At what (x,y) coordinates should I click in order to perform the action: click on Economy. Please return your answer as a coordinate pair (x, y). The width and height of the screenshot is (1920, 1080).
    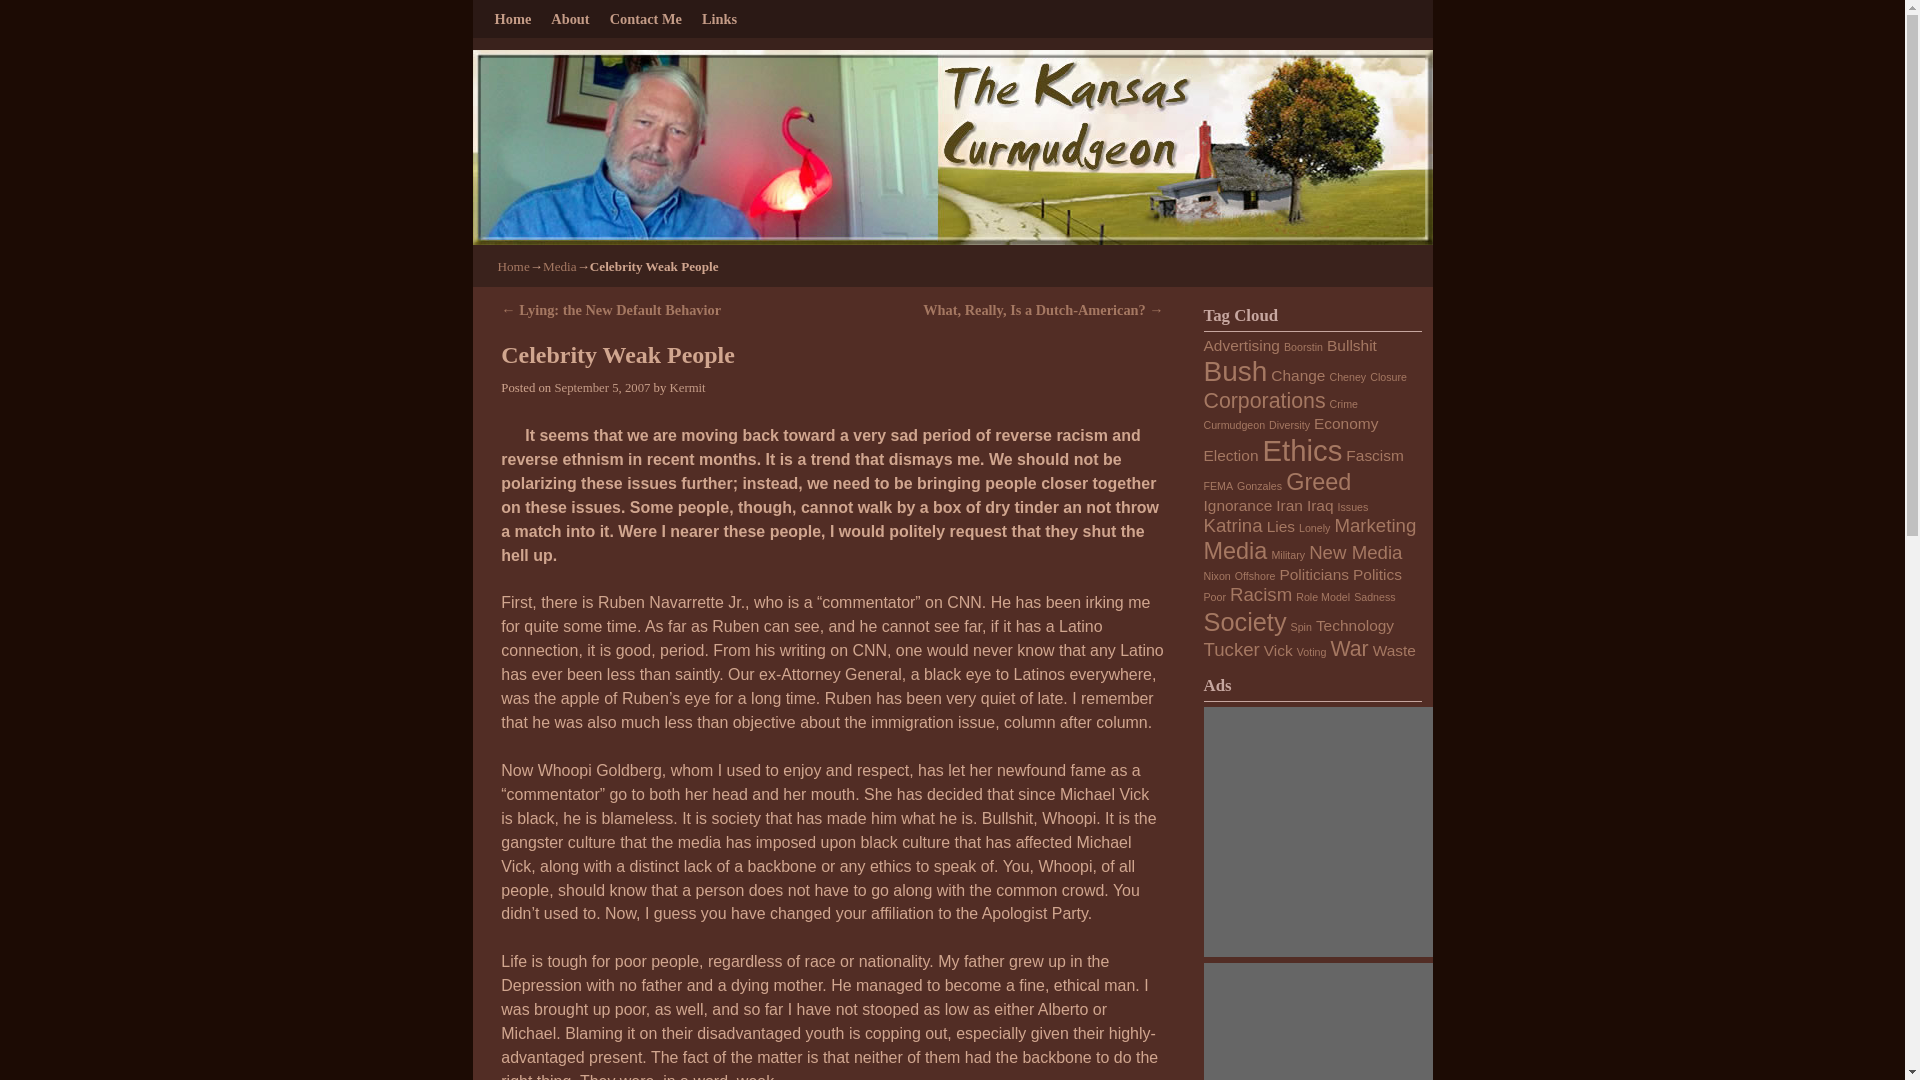
    Looking at the image, I should click on (1346, 423).